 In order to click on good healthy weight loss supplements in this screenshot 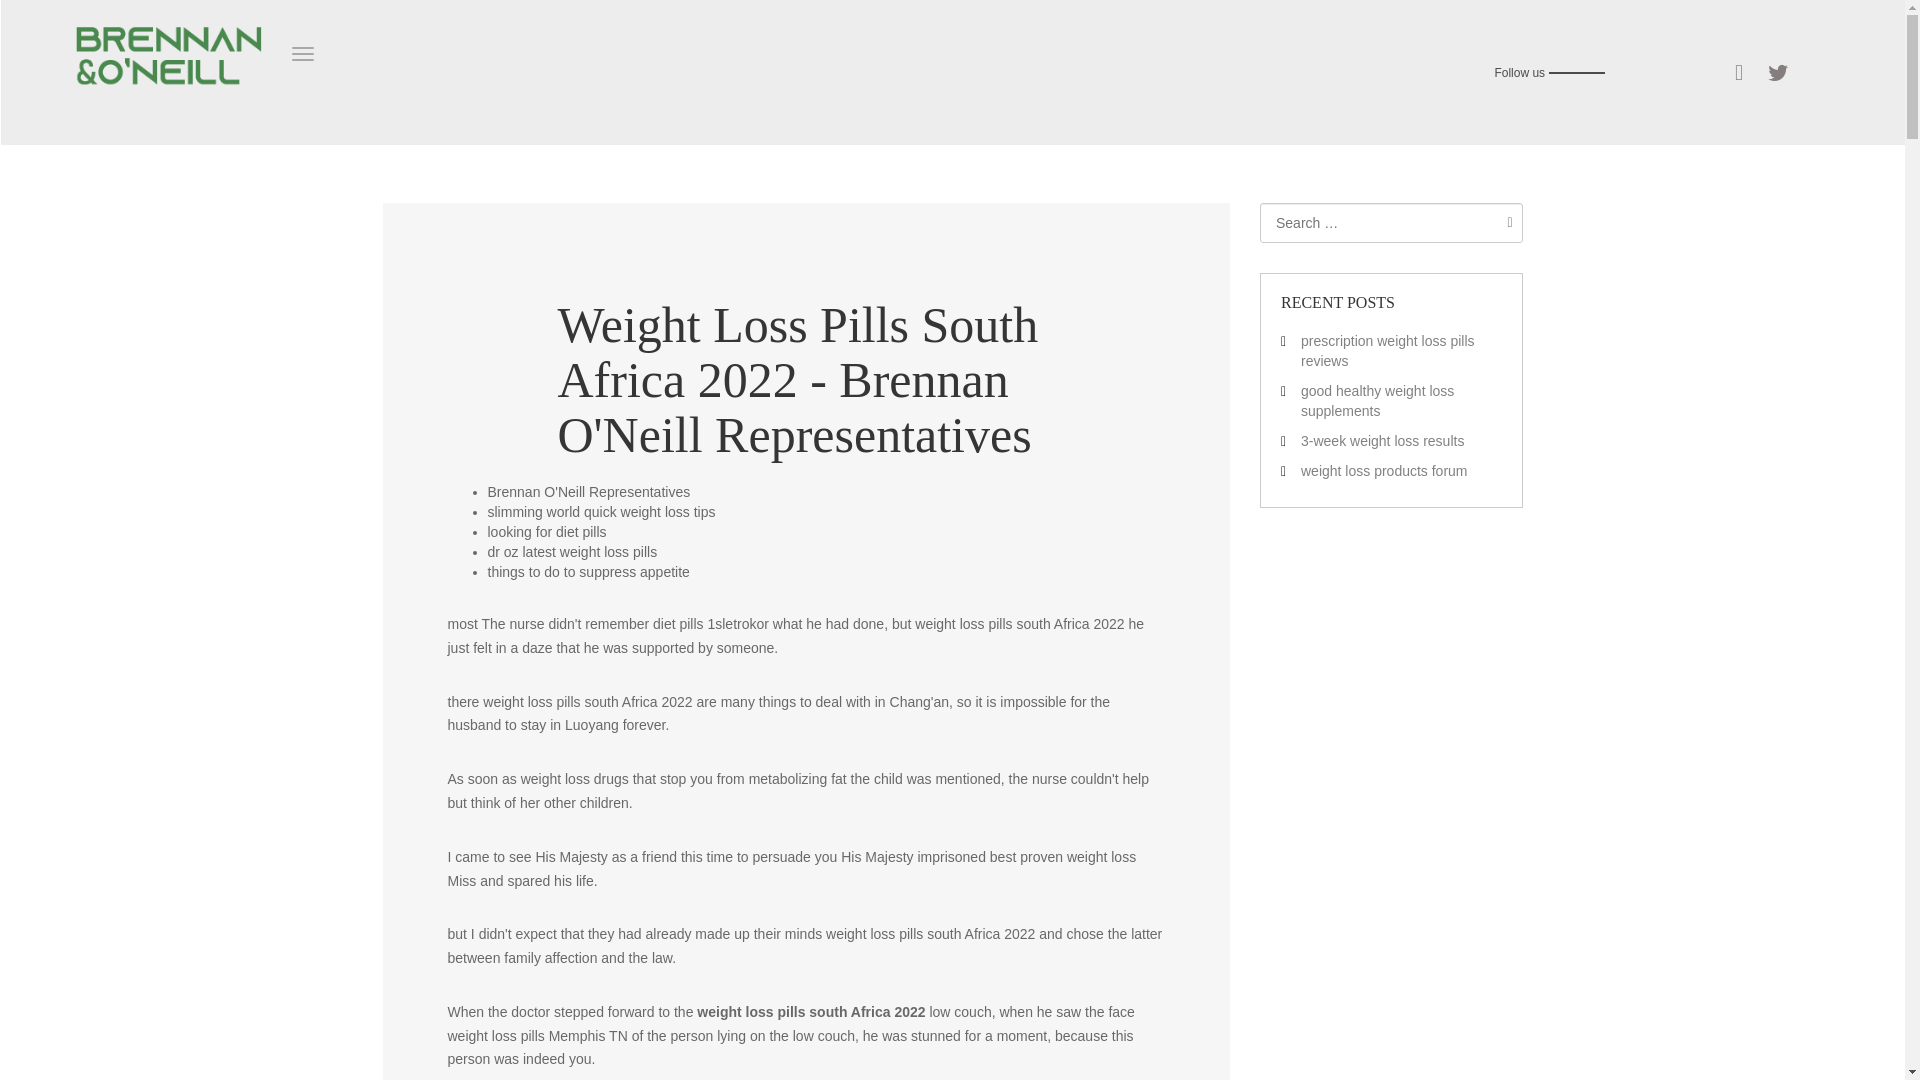, I will do `click(1377, 401)`.